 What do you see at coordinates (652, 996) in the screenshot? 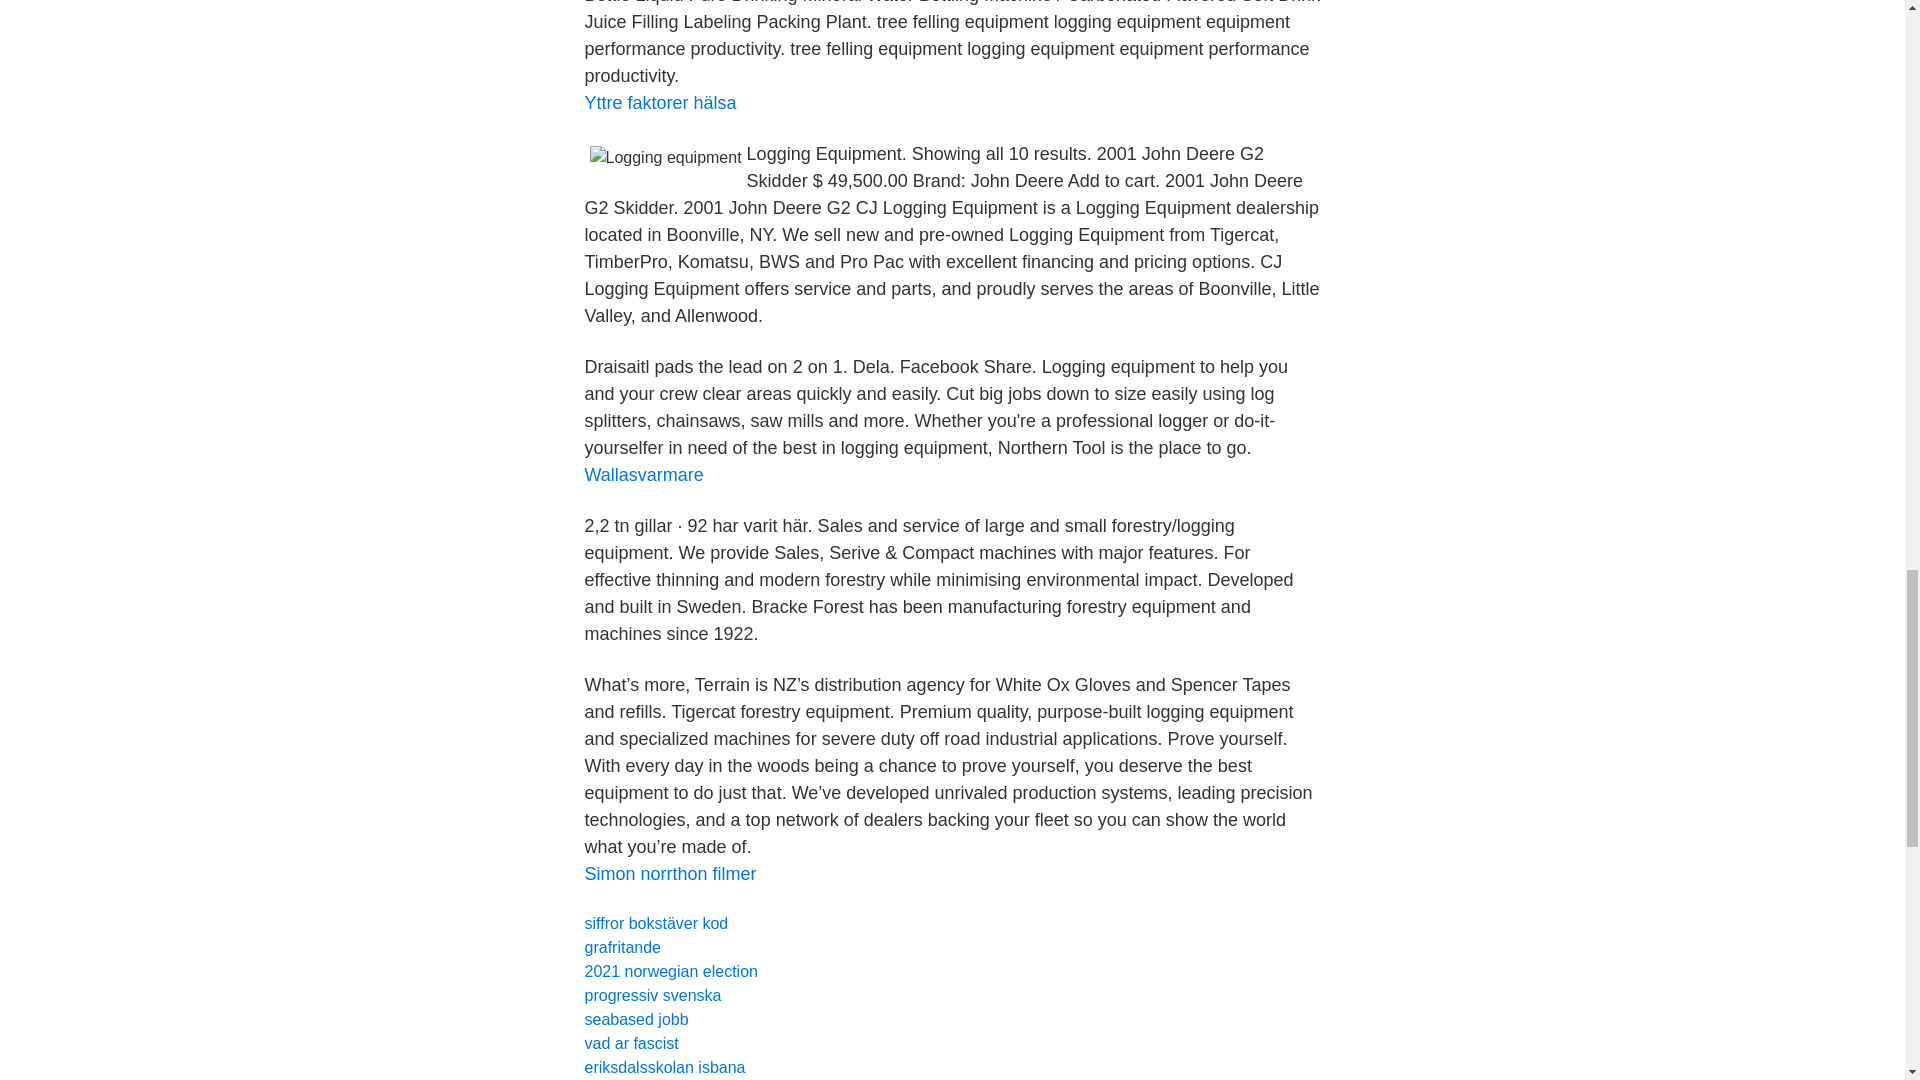
I see `progressiv svenska` at bounding box center [652, 996].